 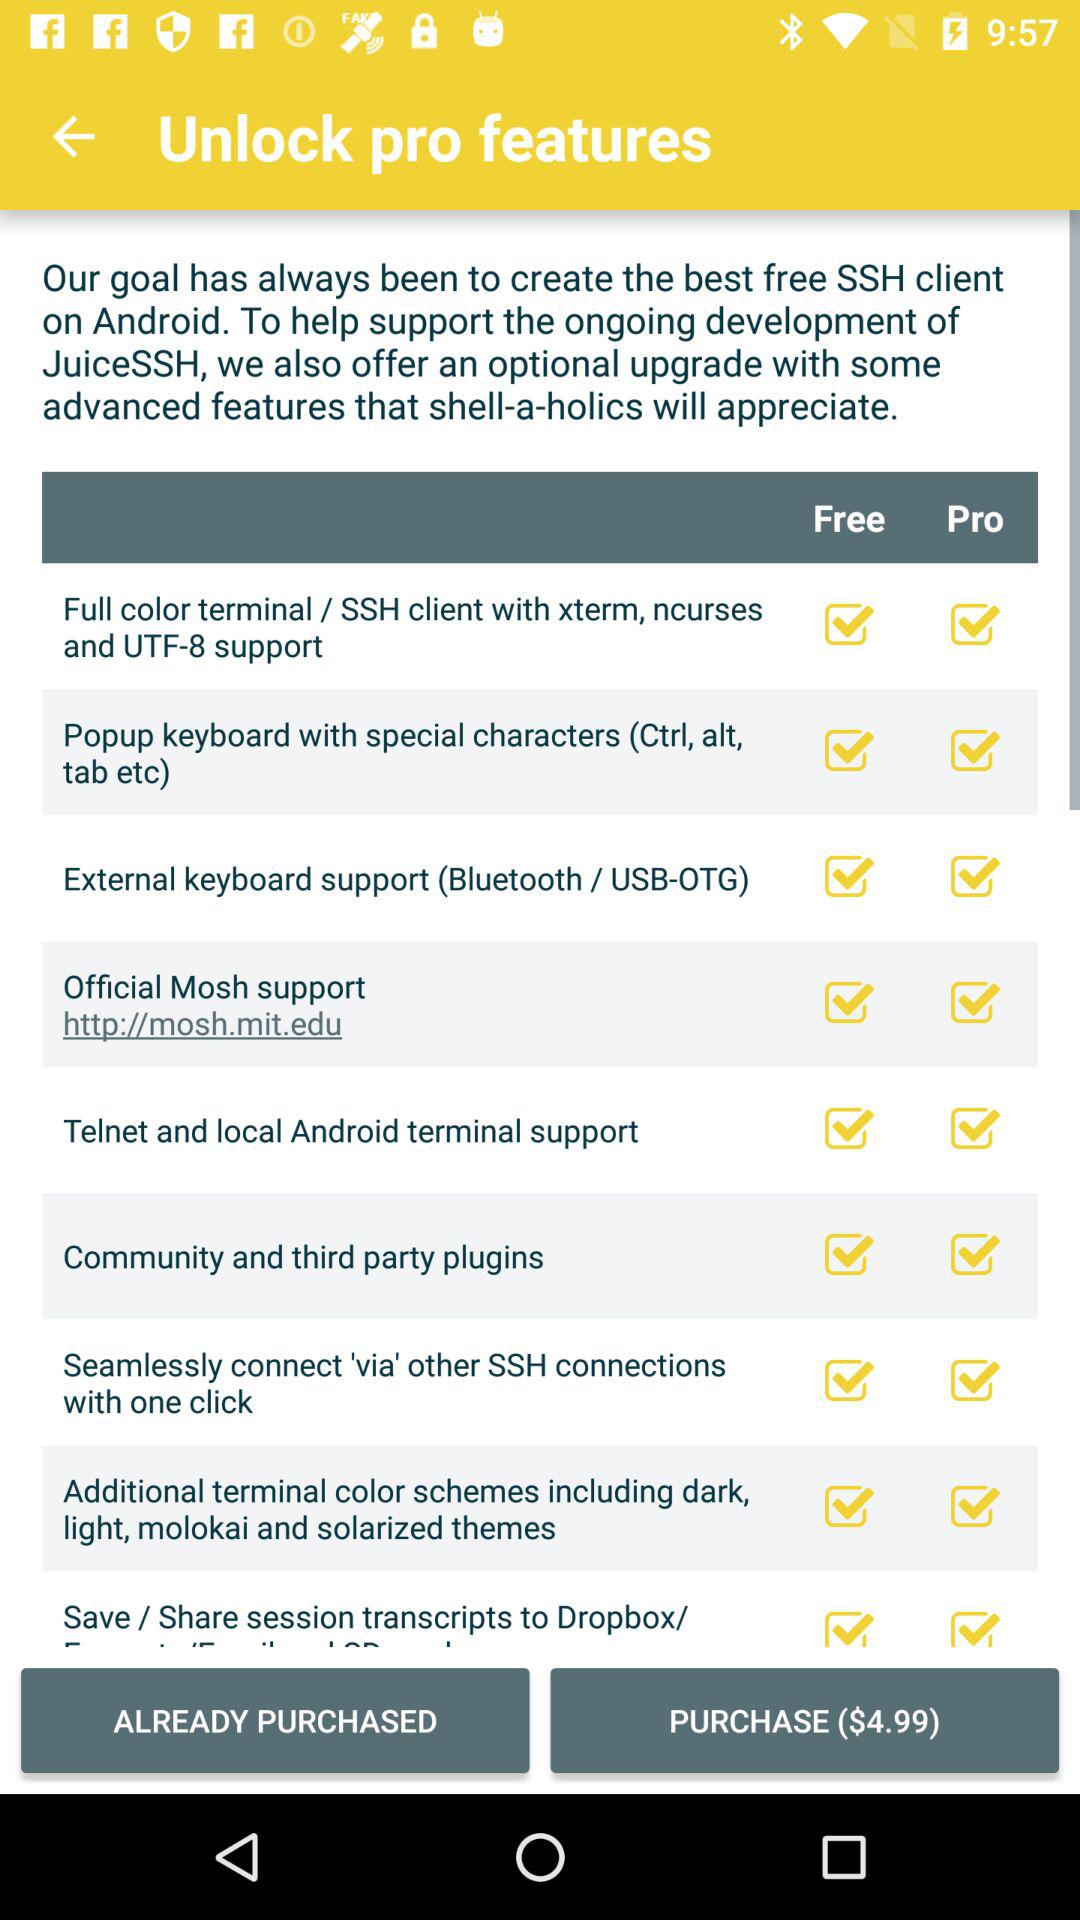 I want to click on select already purchased, so click(x=275, y=1720).